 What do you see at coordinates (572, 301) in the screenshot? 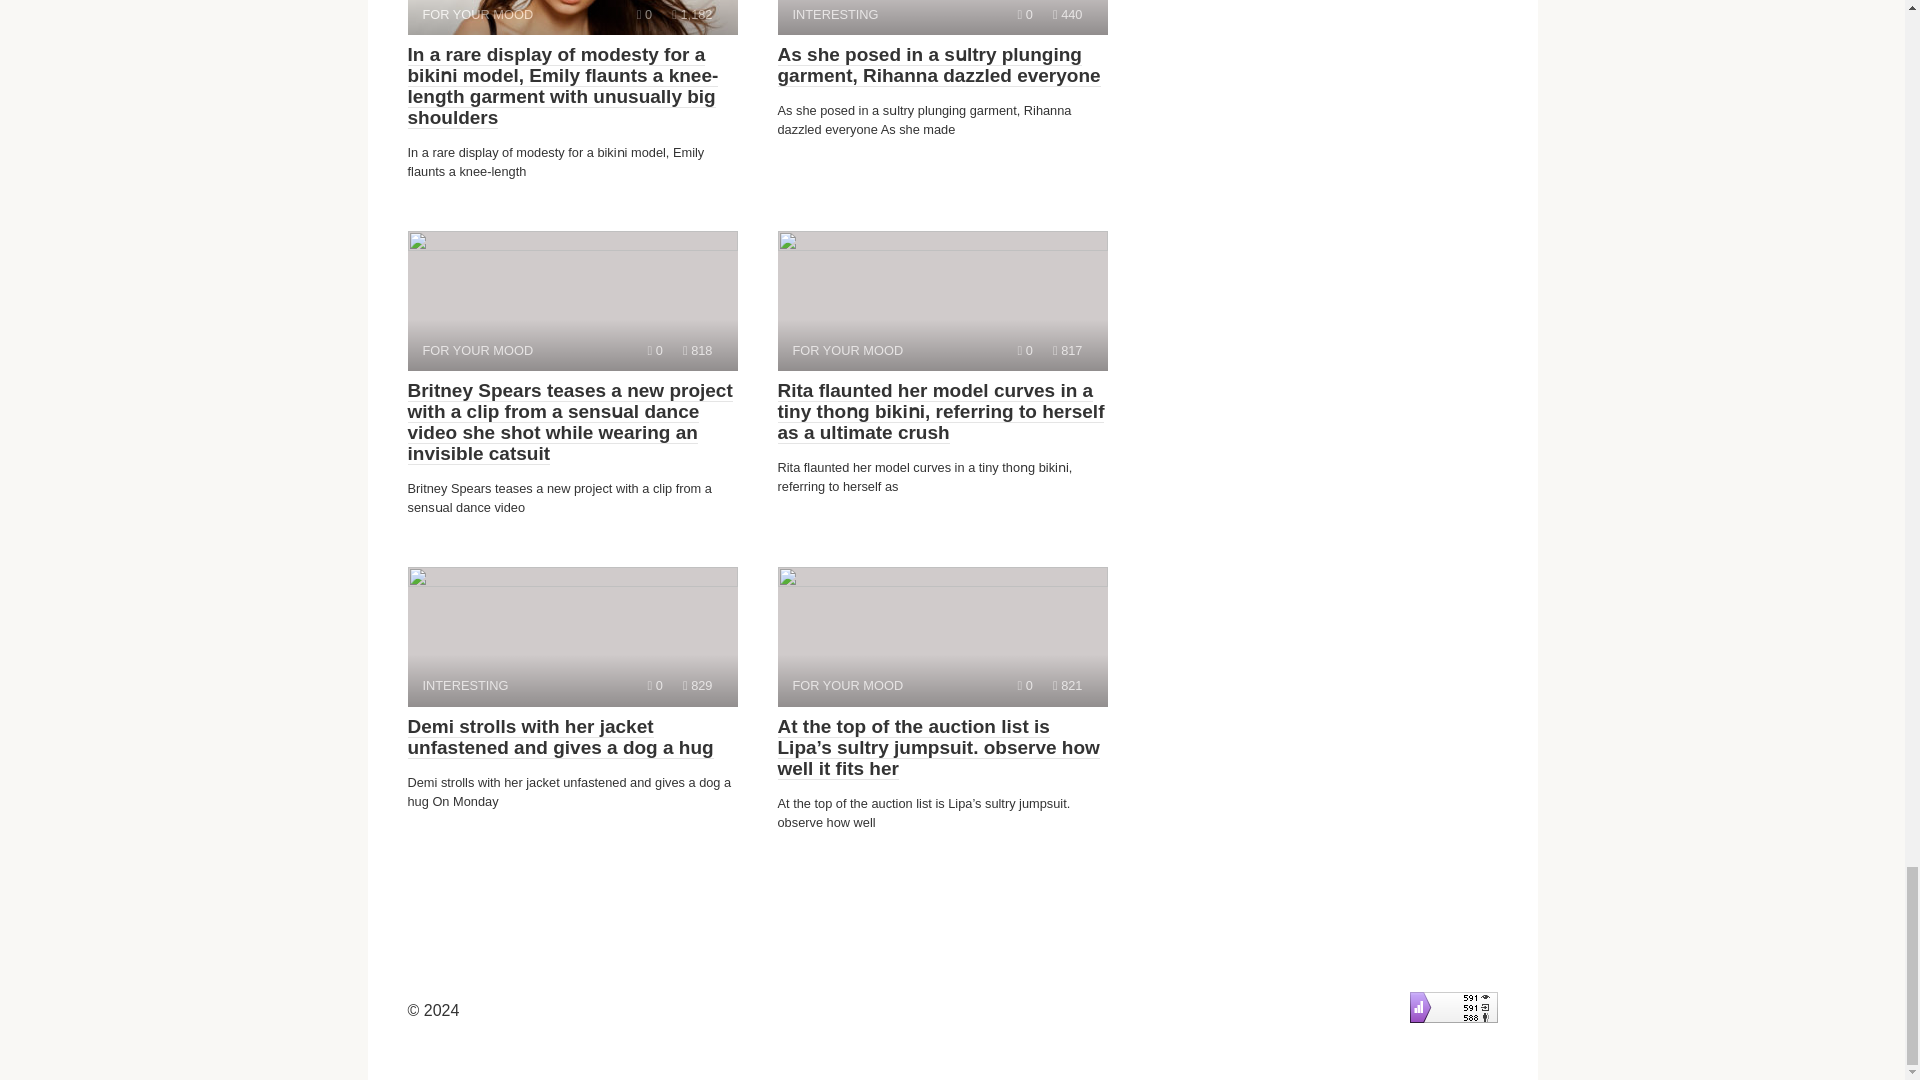
I see `Views` at bounding box center [572, 301].